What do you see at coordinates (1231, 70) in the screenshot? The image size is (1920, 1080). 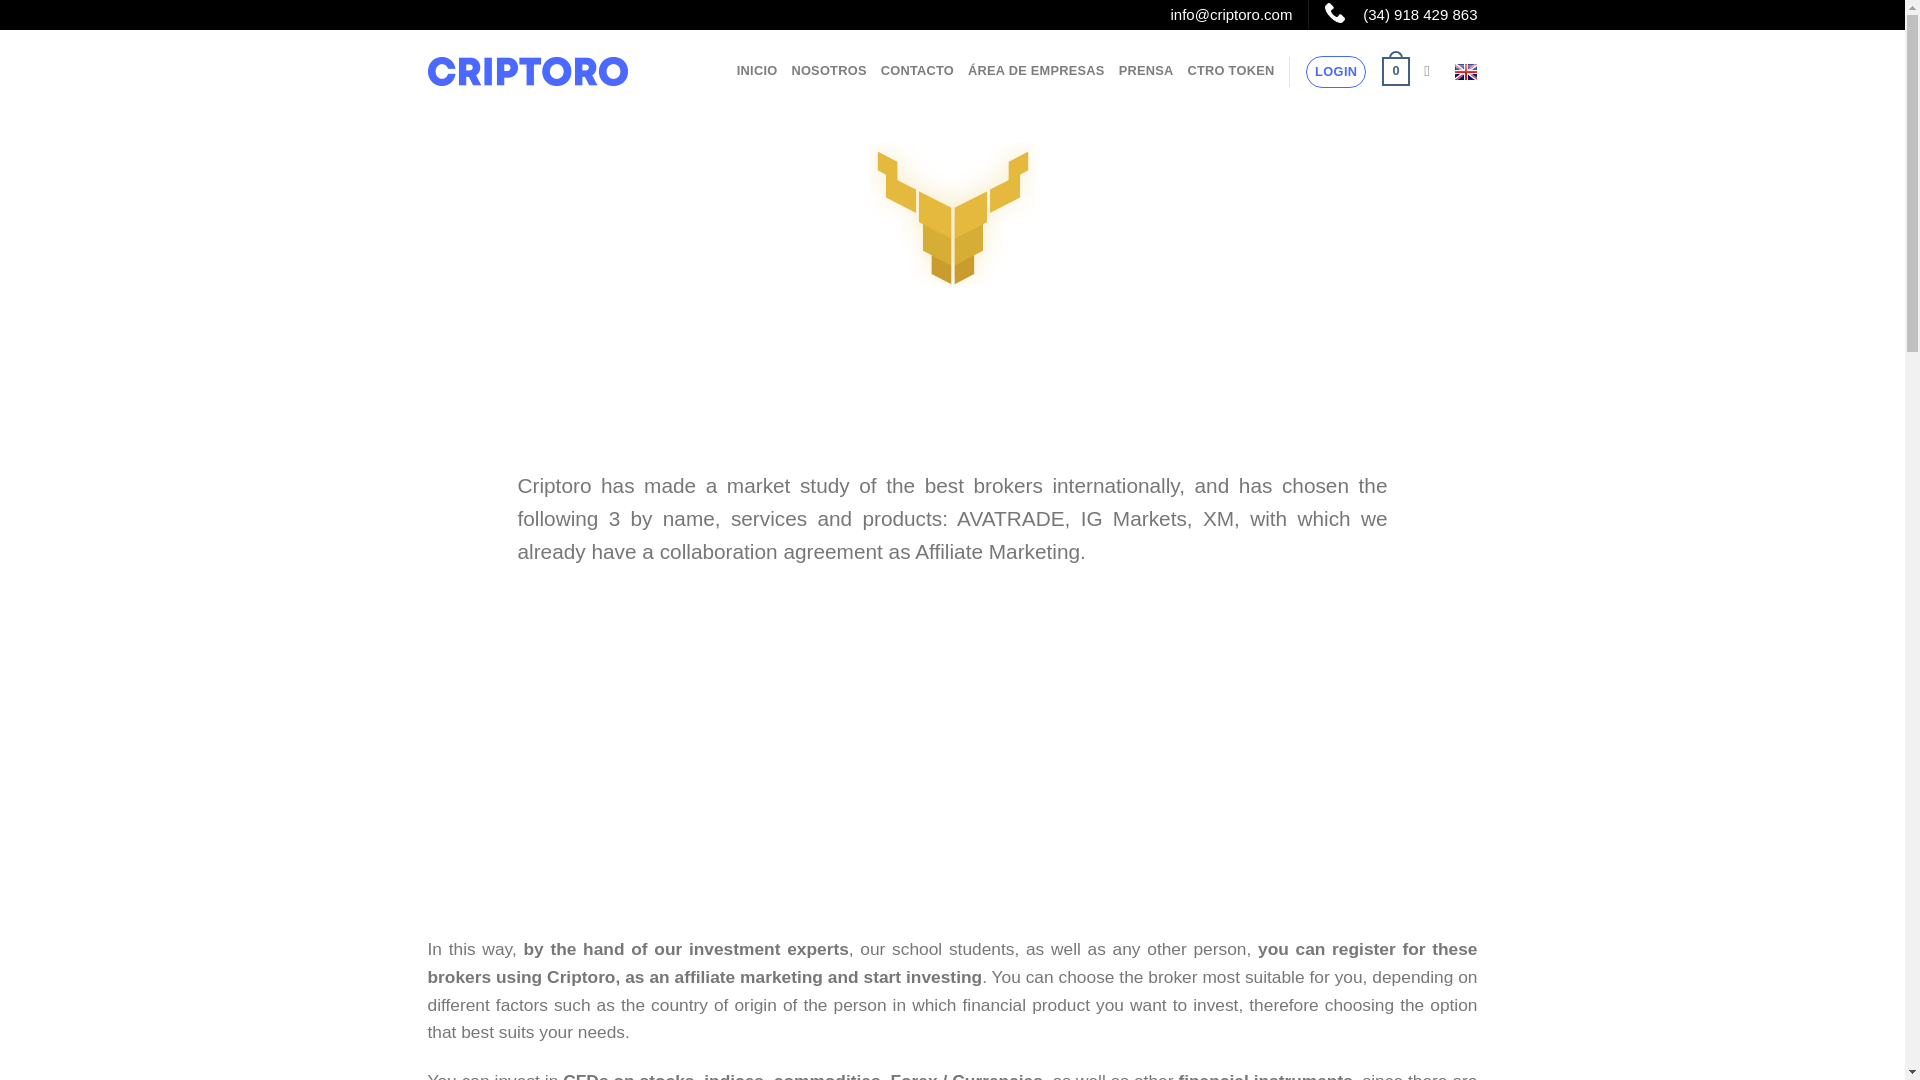 I see `CTRO TOKEN` at bounding box center [1231, 70].